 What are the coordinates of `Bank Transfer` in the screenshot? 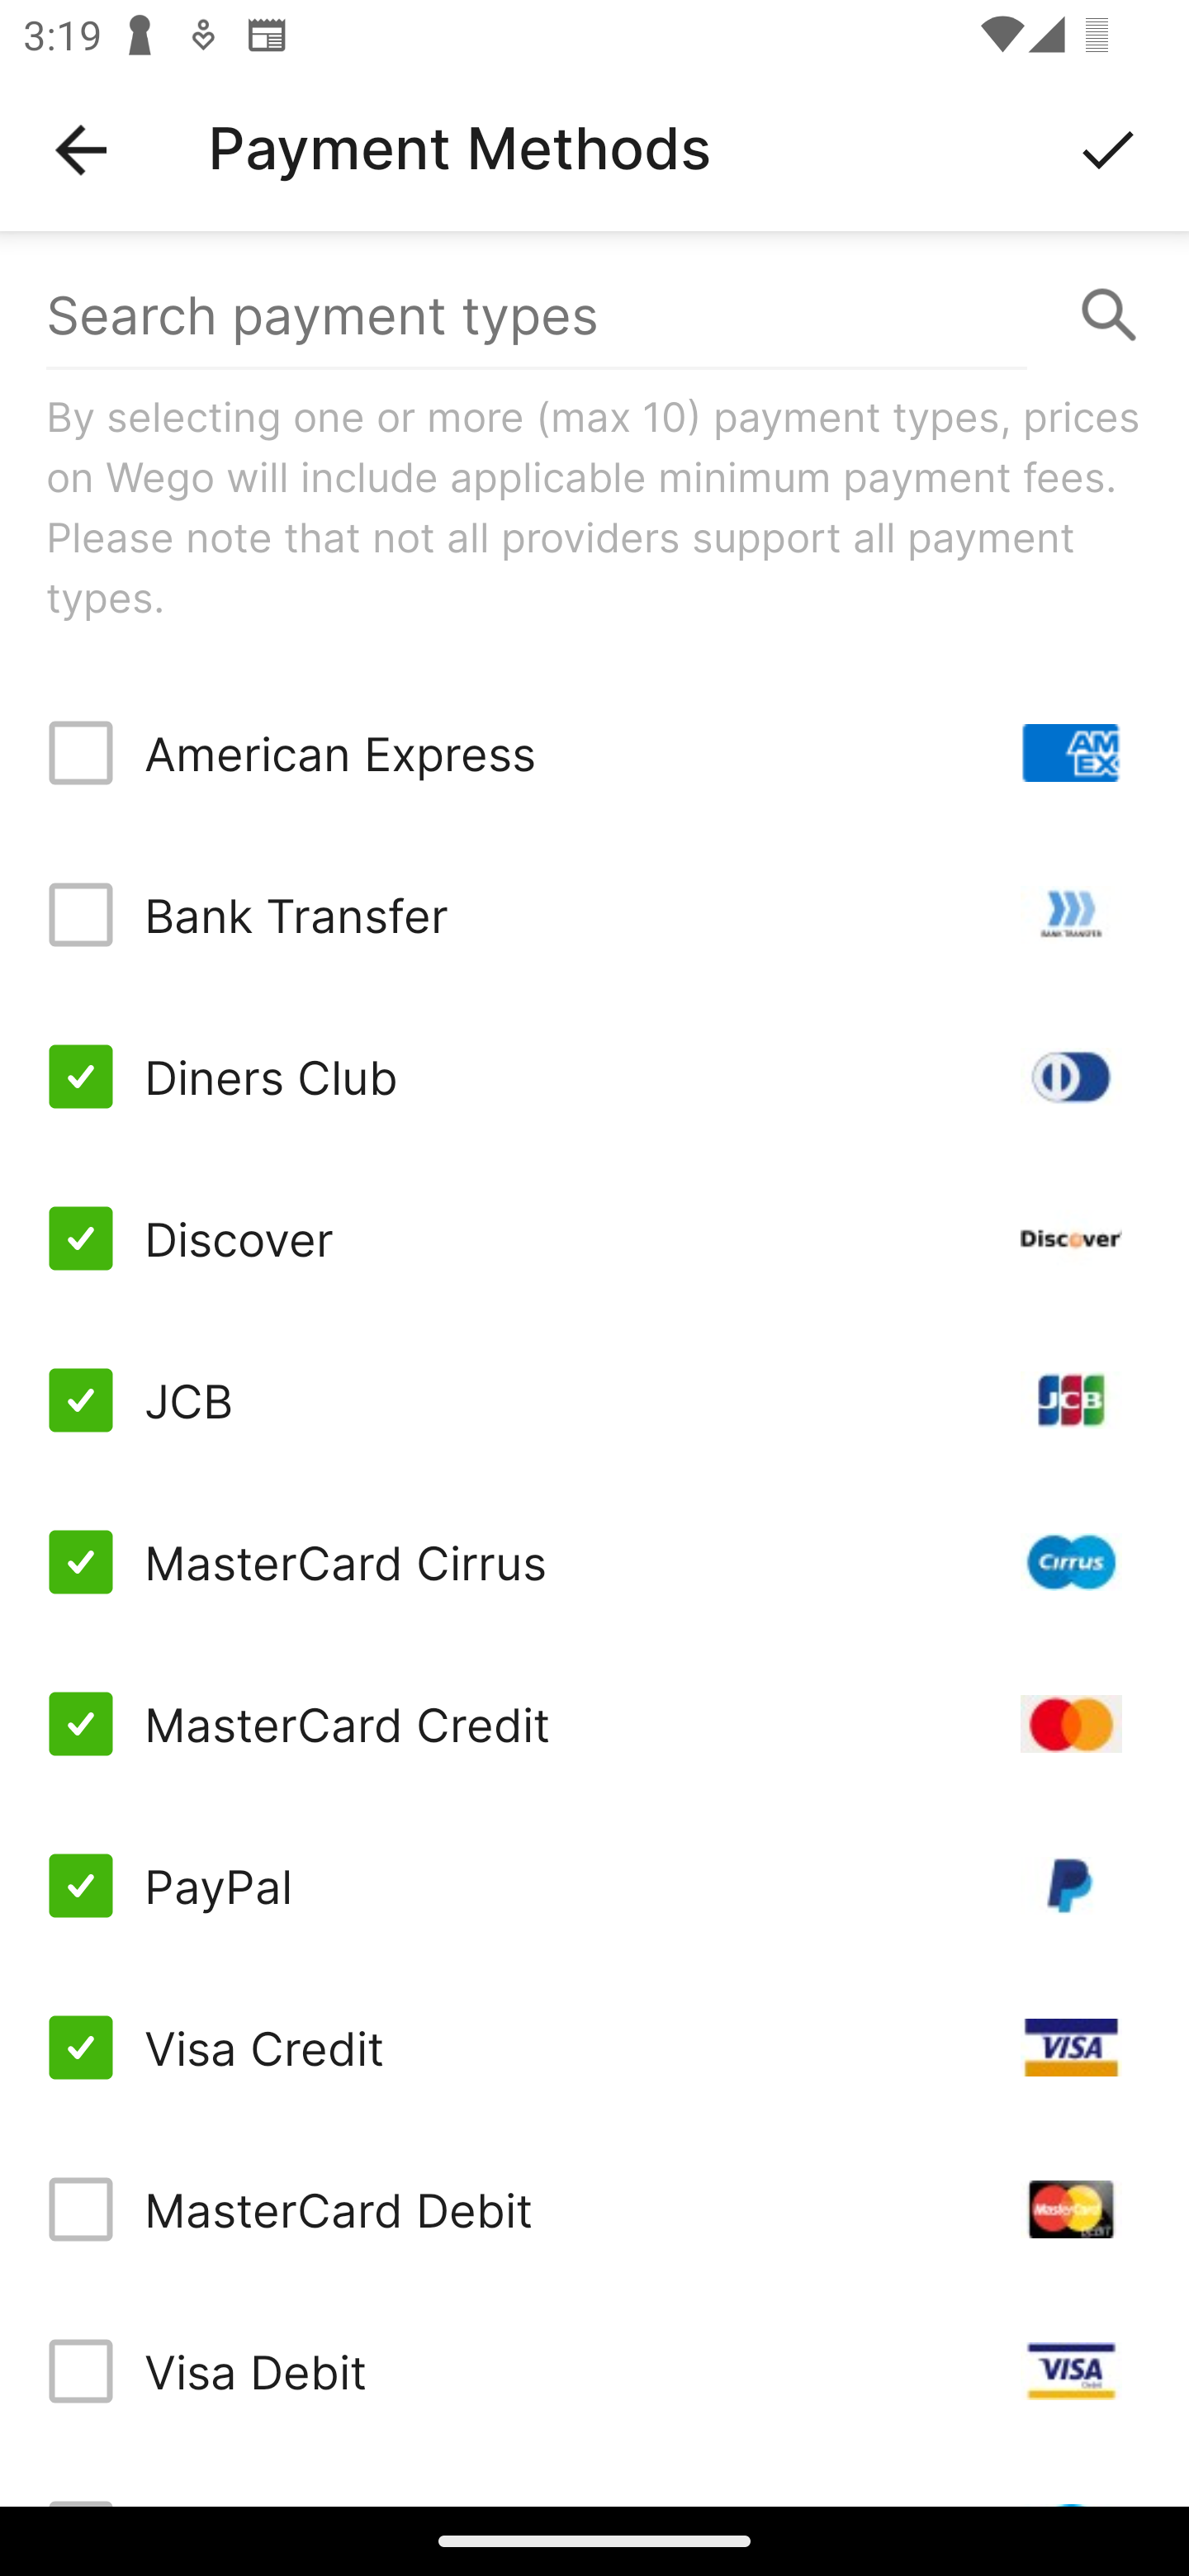 It's located at (594, 915).